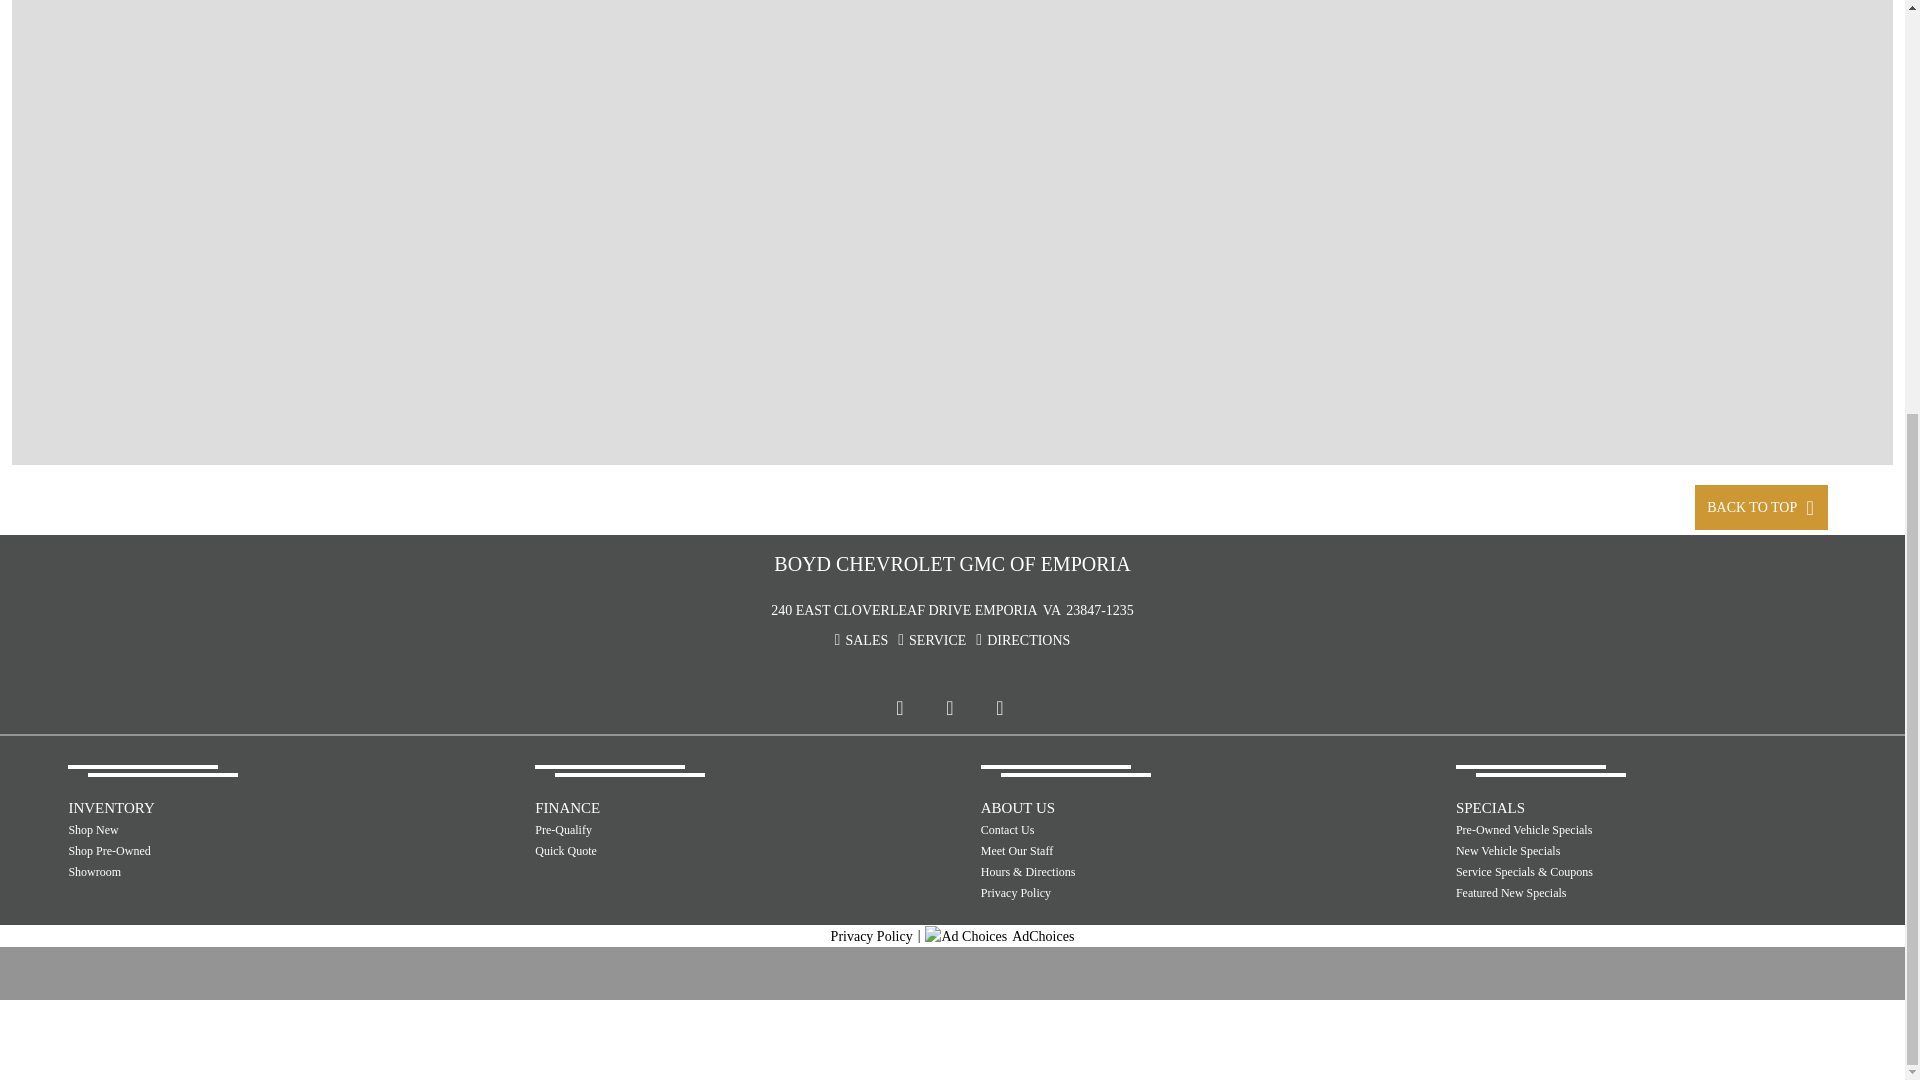 The width and height of the screenshot is (1920, 1080). What do you see at coordinates (1606, 830) in the screenshot?
I see `Pre-Owned Vehicle Specials` at bounding box center [1606, 830].